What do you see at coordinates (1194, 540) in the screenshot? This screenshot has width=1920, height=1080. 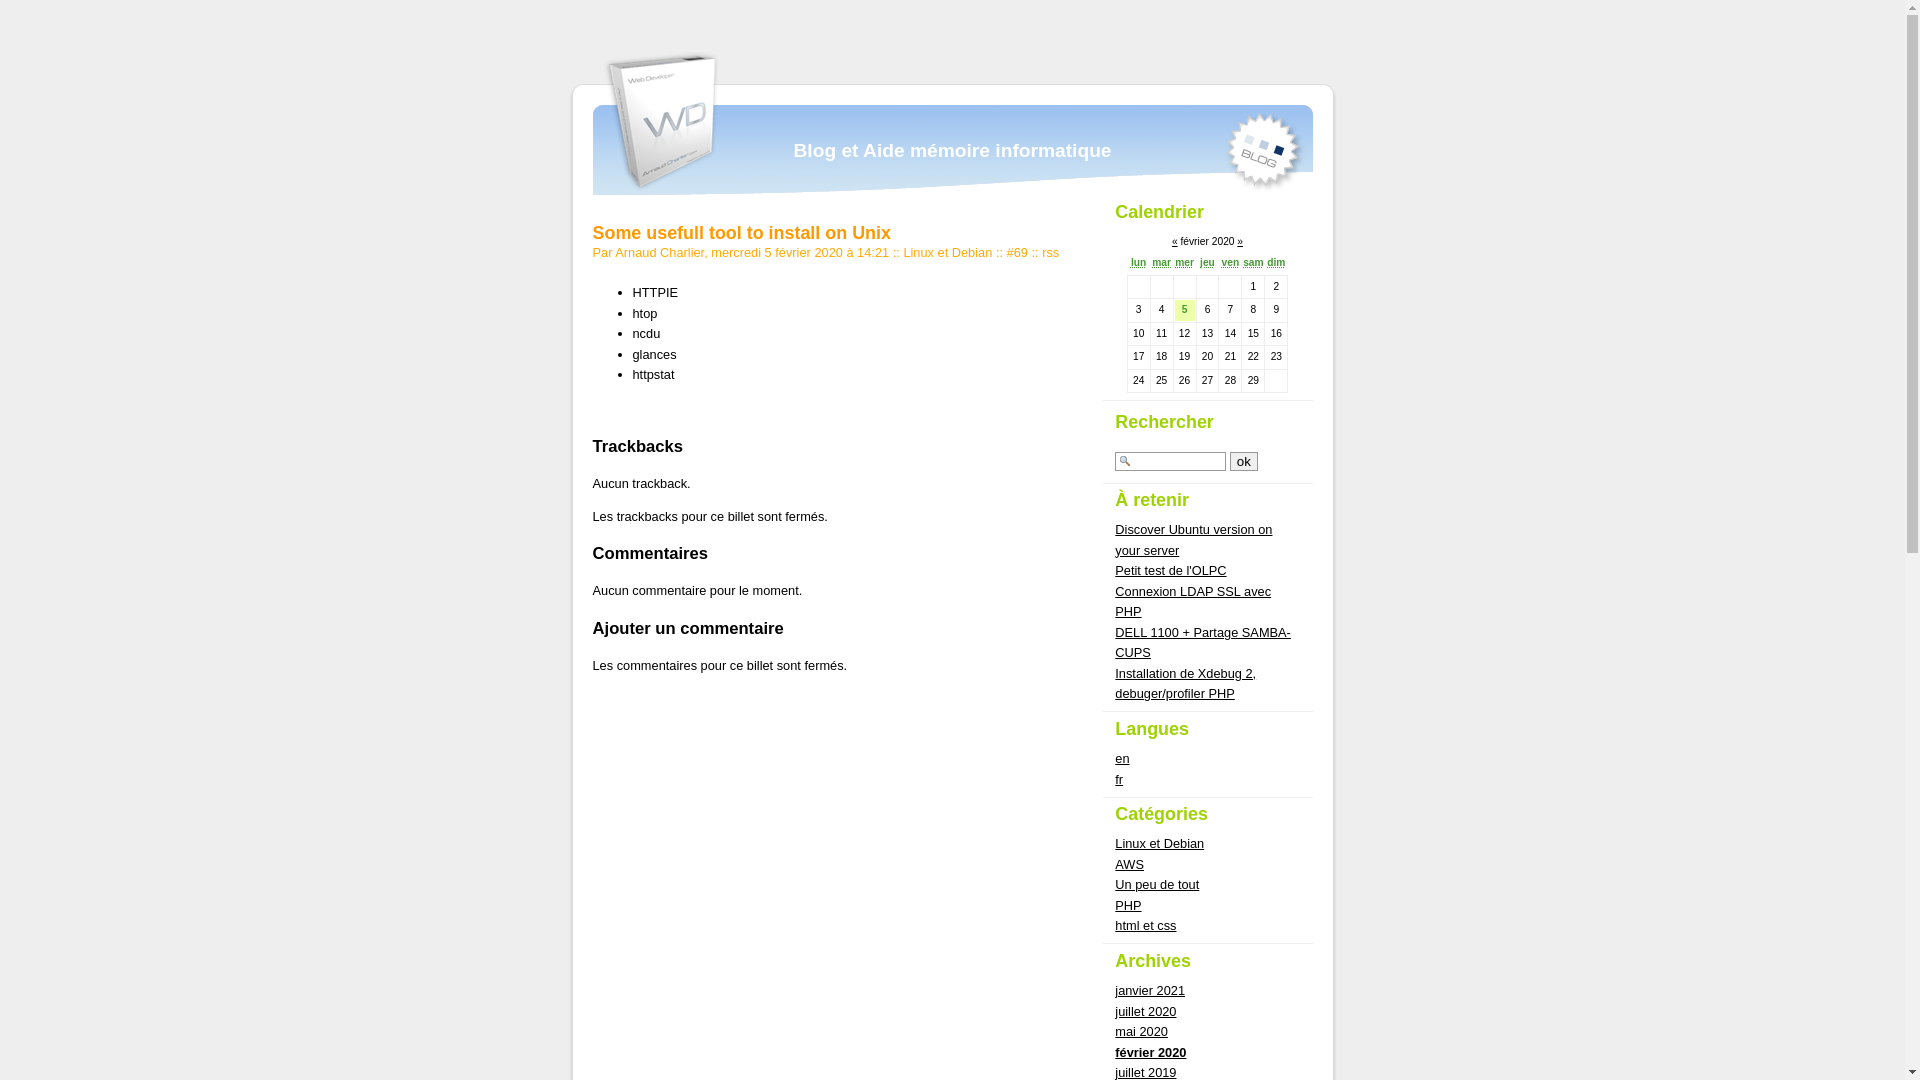 I see `Discover Ubuntu version on your server` at bounding box center [1194, 540].